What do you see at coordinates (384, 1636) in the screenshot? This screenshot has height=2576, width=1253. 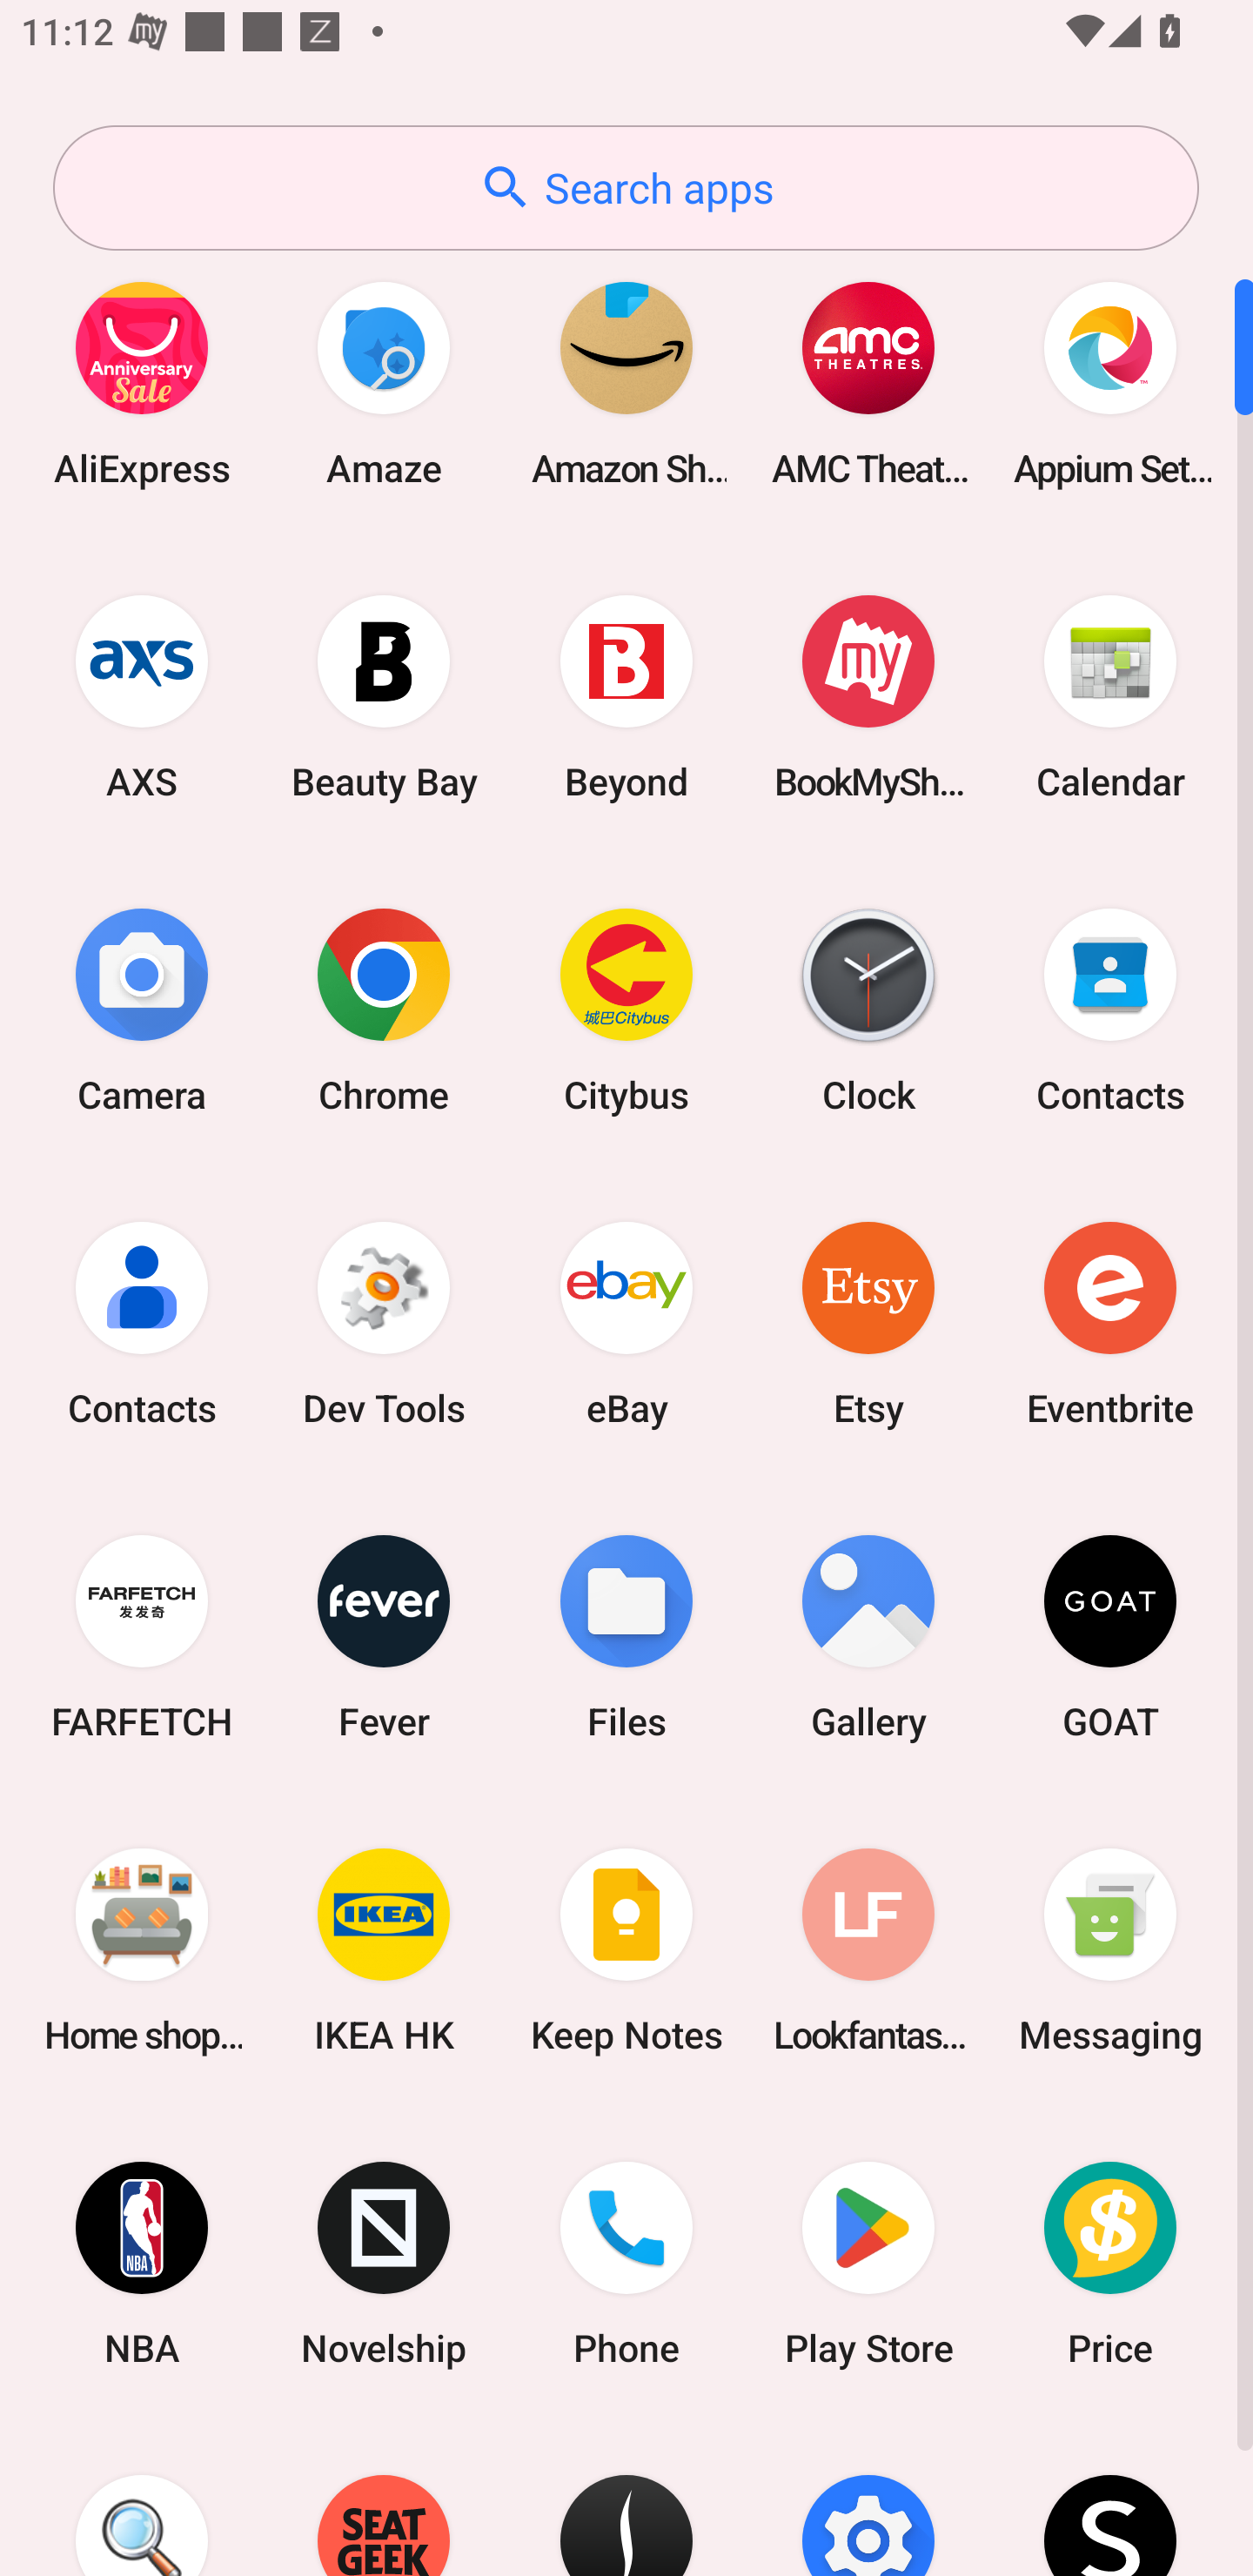 I see `Fever` at bounding box center [384, 1636].